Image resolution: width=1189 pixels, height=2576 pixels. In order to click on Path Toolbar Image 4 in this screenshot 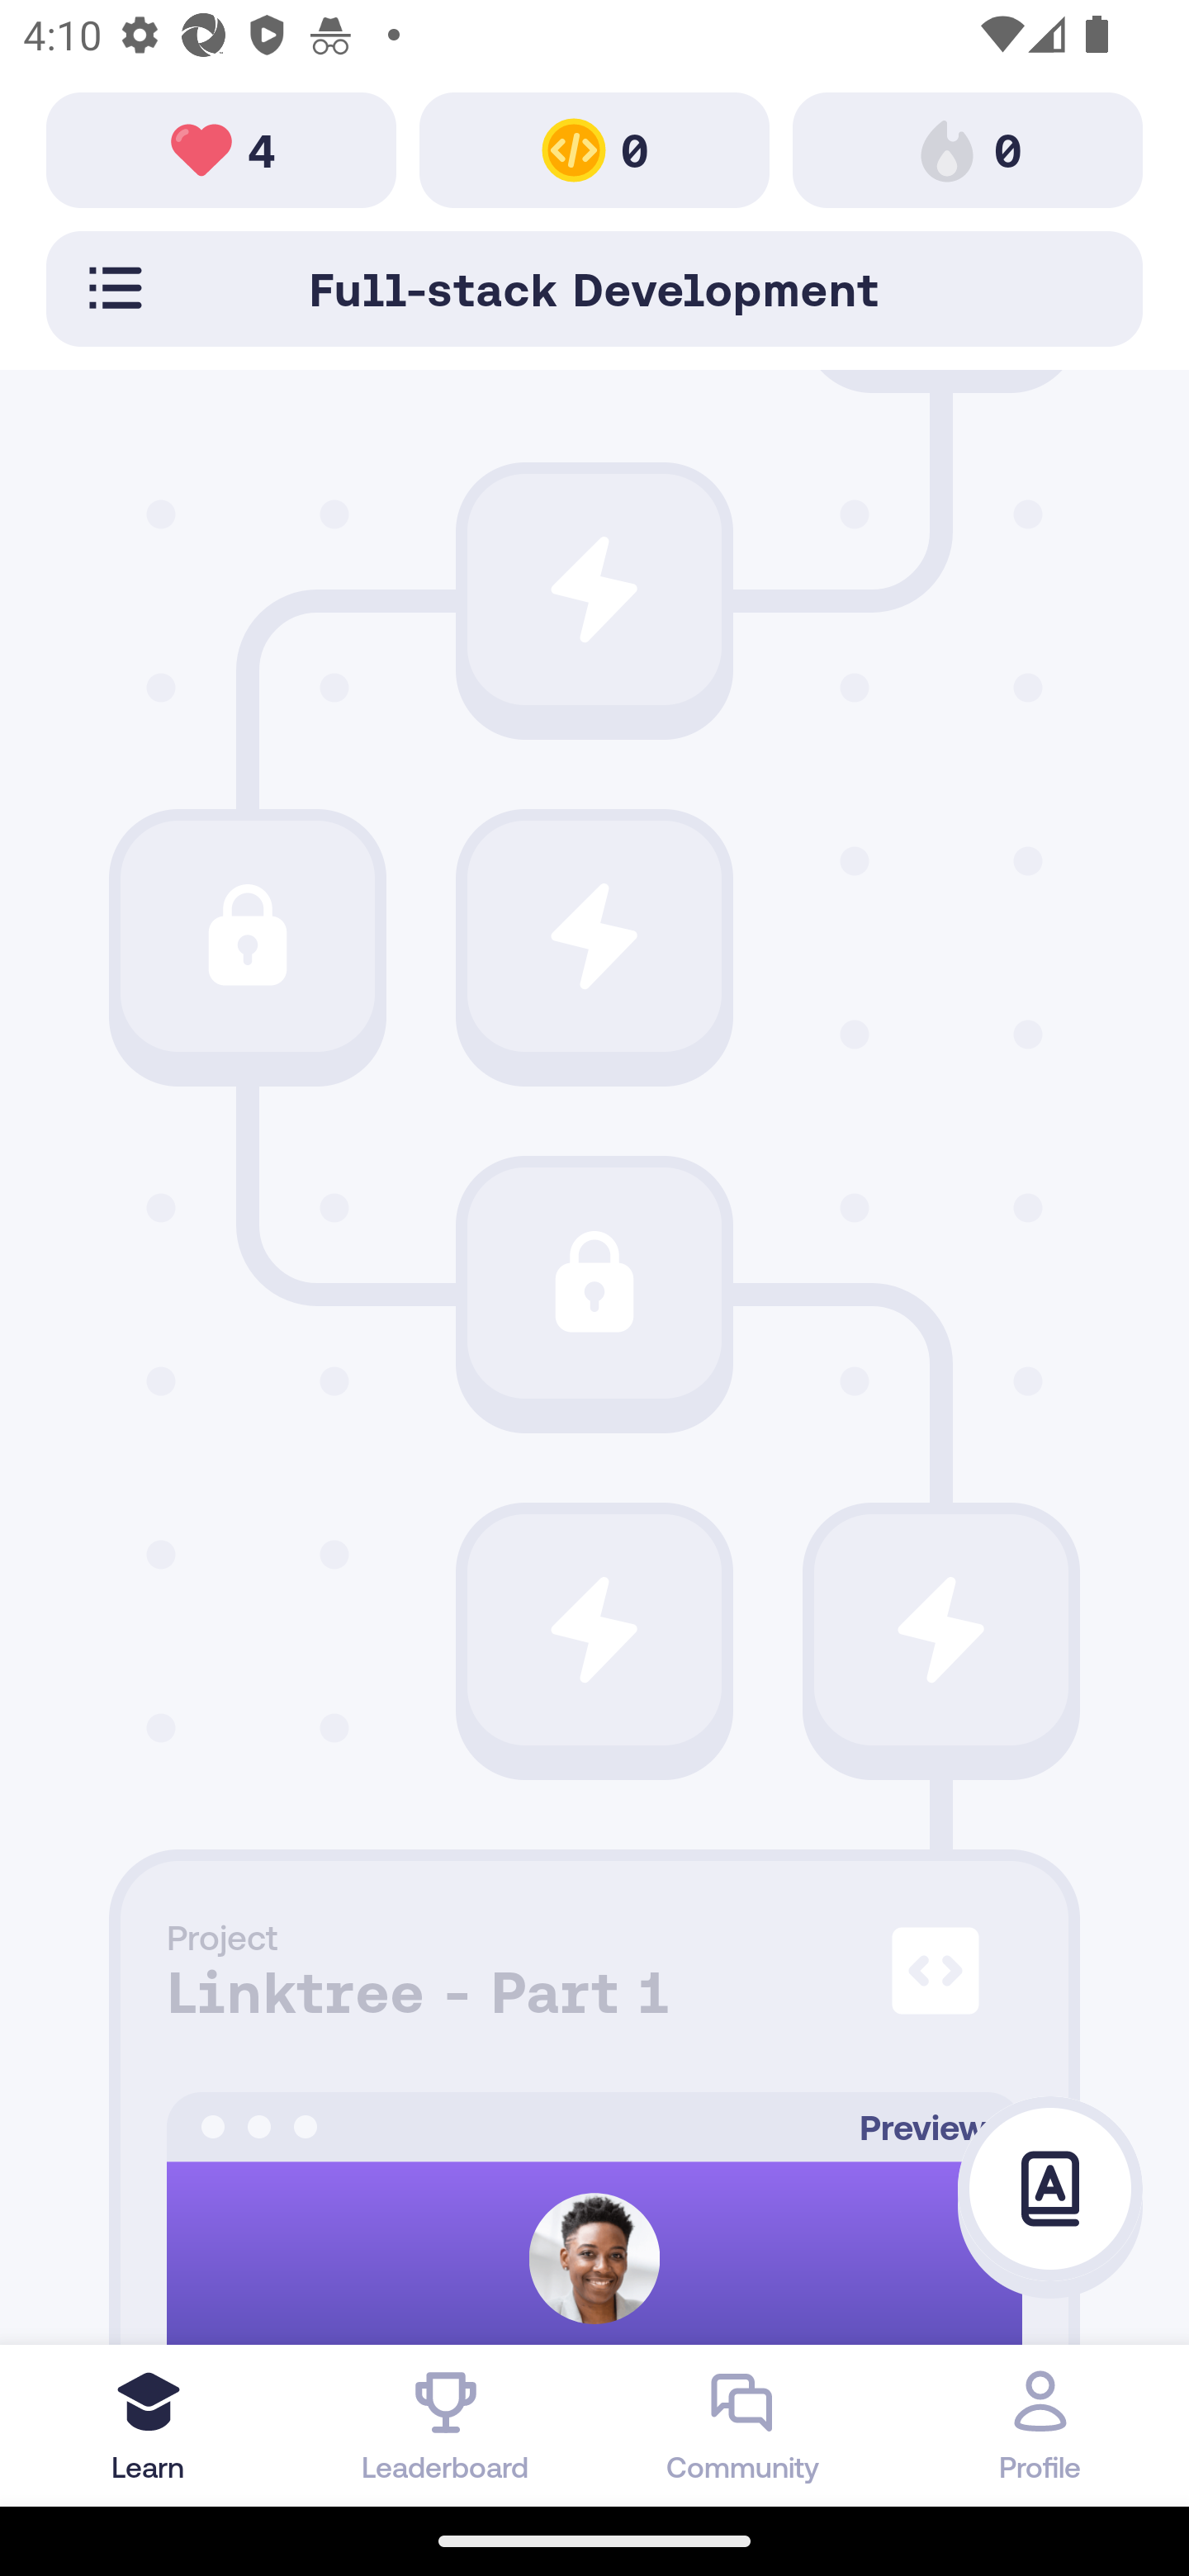, I will do `click(221, 149)`.